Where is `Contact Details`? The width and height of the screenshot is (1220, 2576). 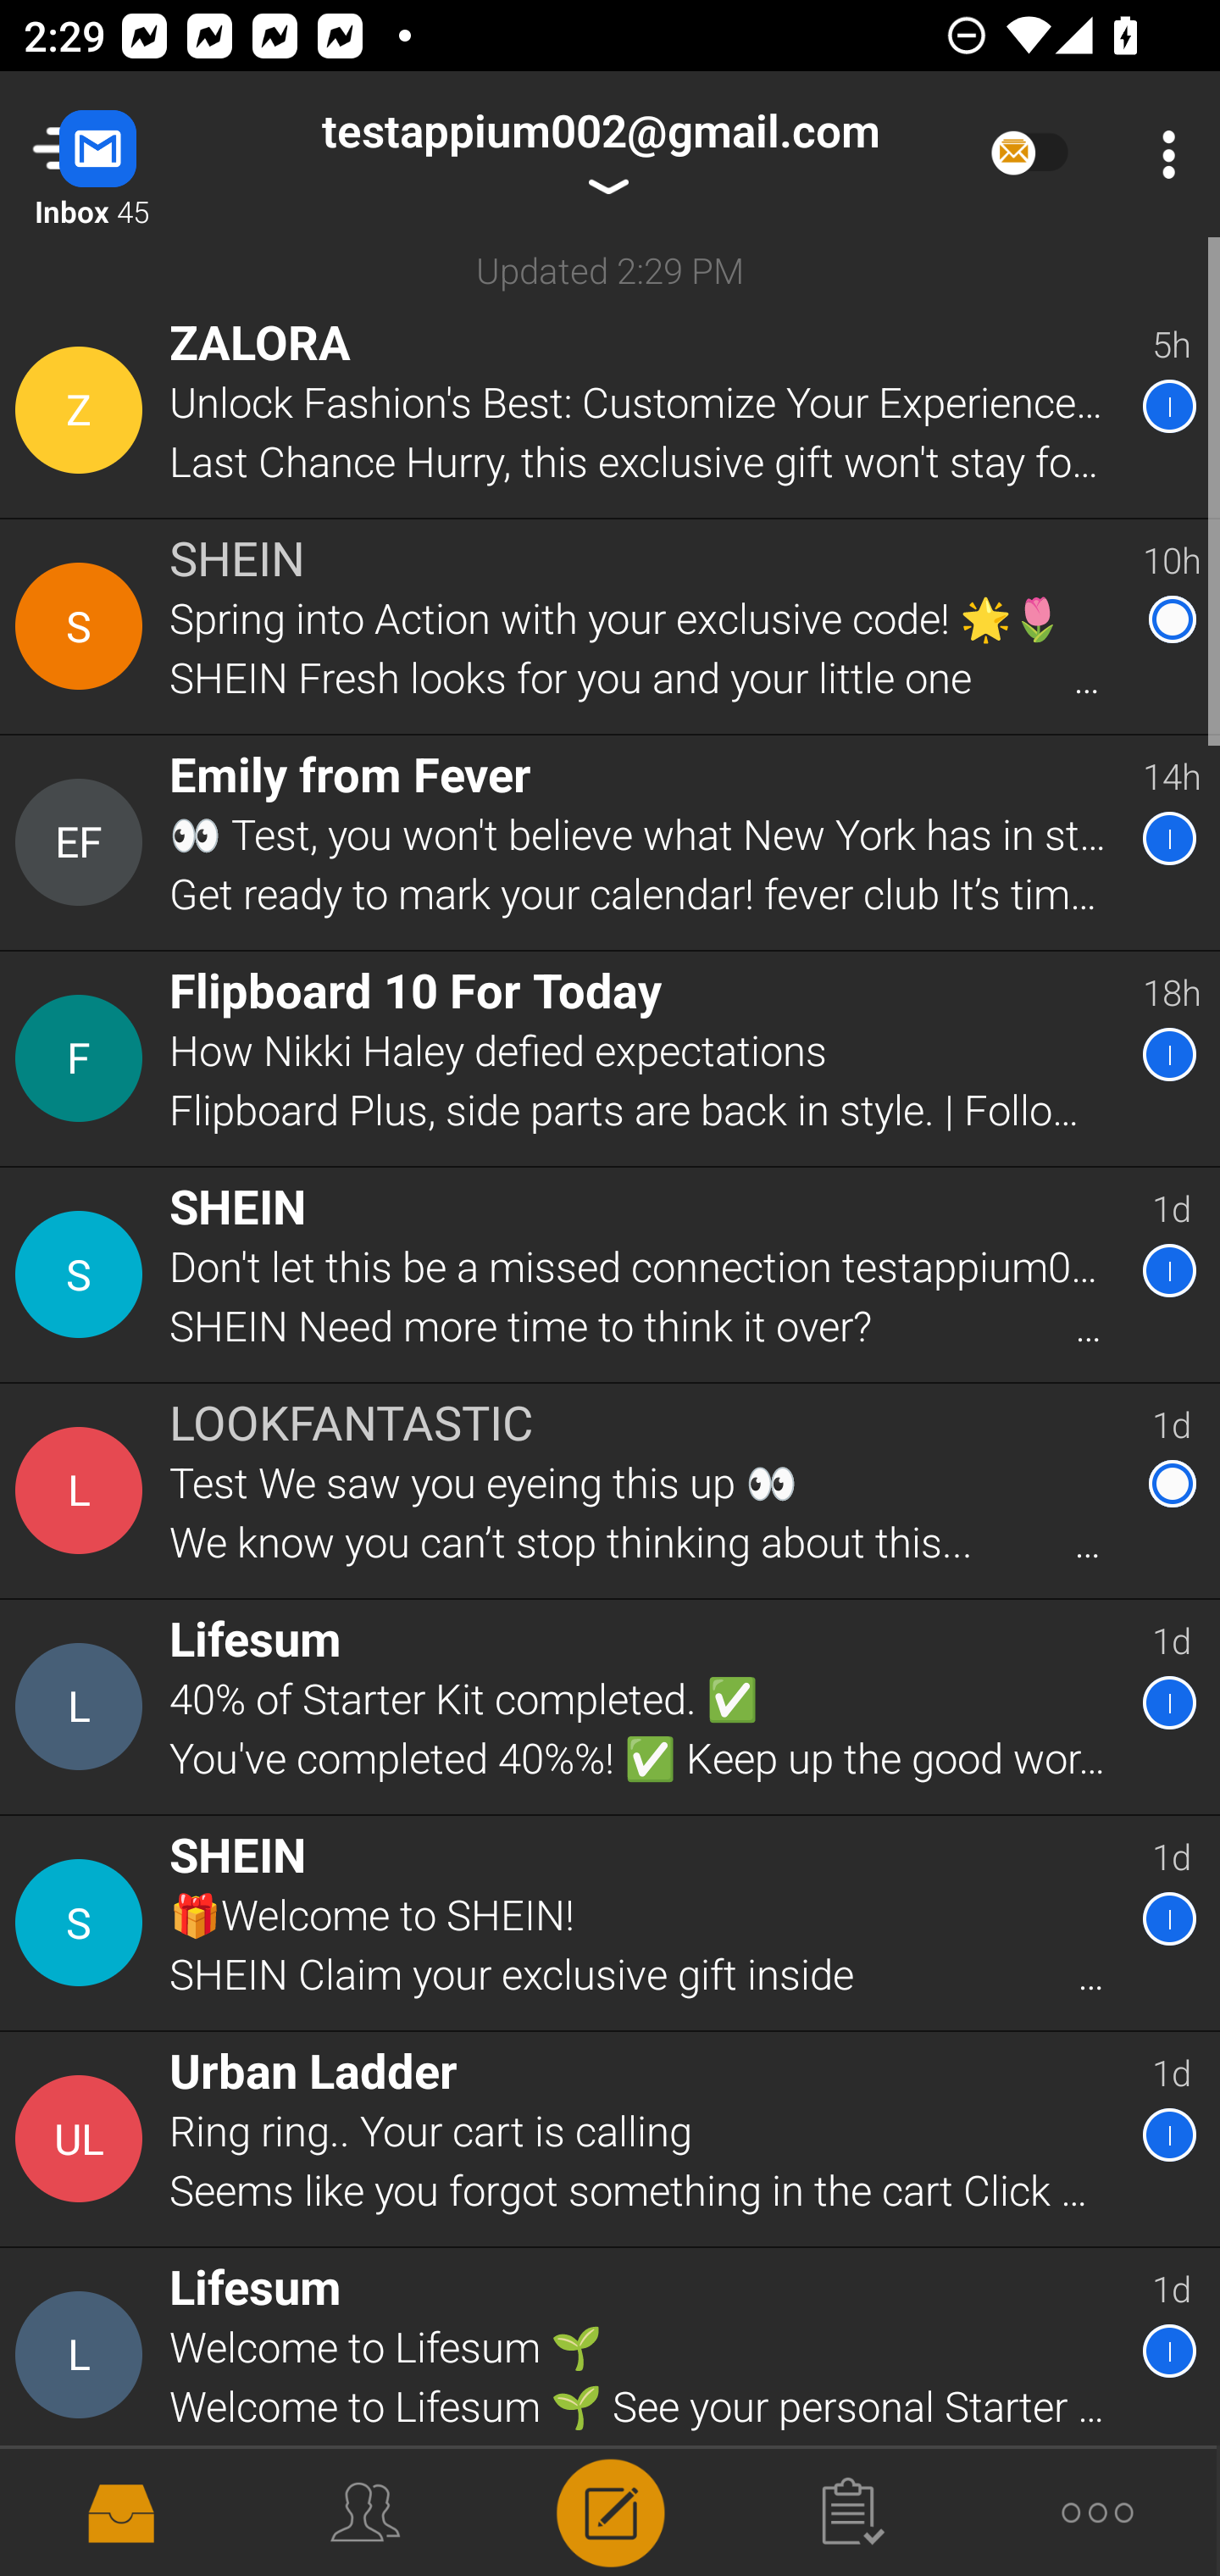
Contact Details is located at coordinates (83, 1058).